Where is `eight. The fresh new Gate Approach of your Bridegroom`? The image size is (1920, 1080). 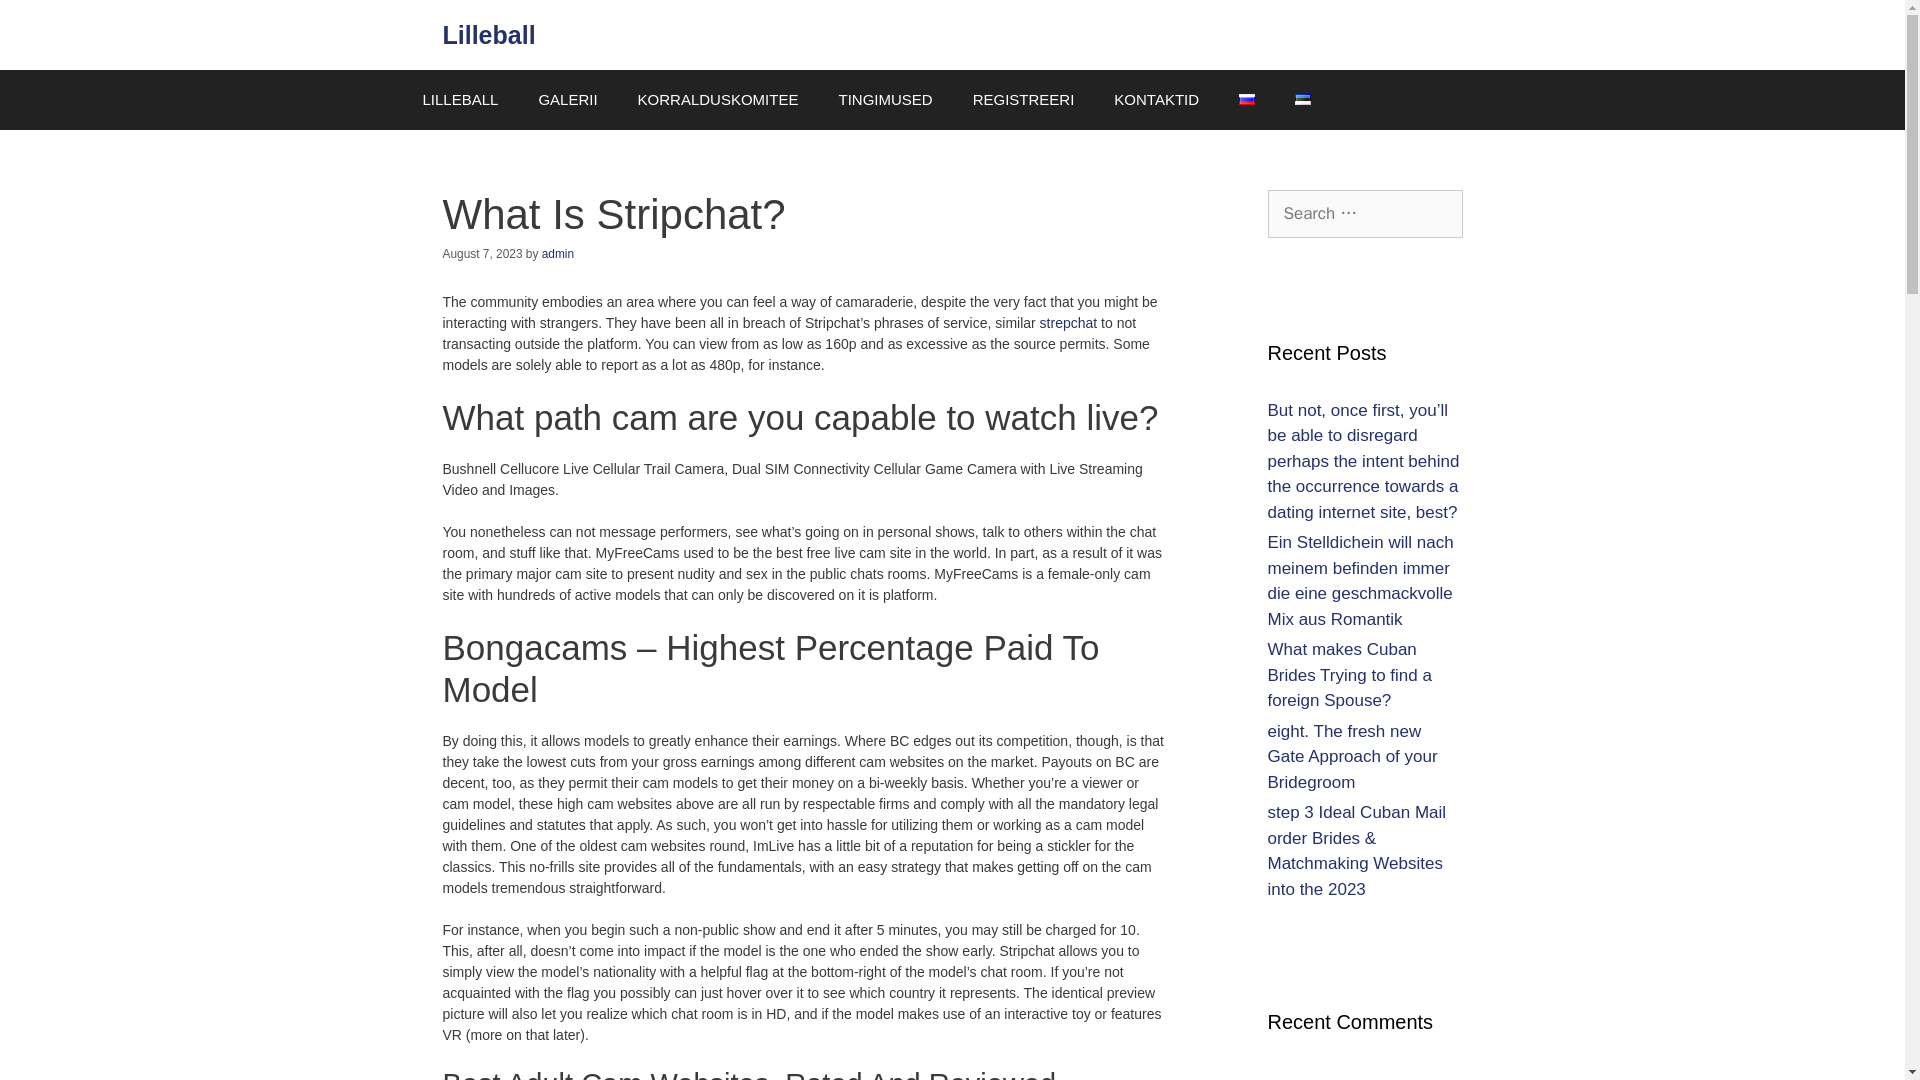 eight. The fresh new Gate Approach of your Bridegroom is located at coordinates (1352, 756).